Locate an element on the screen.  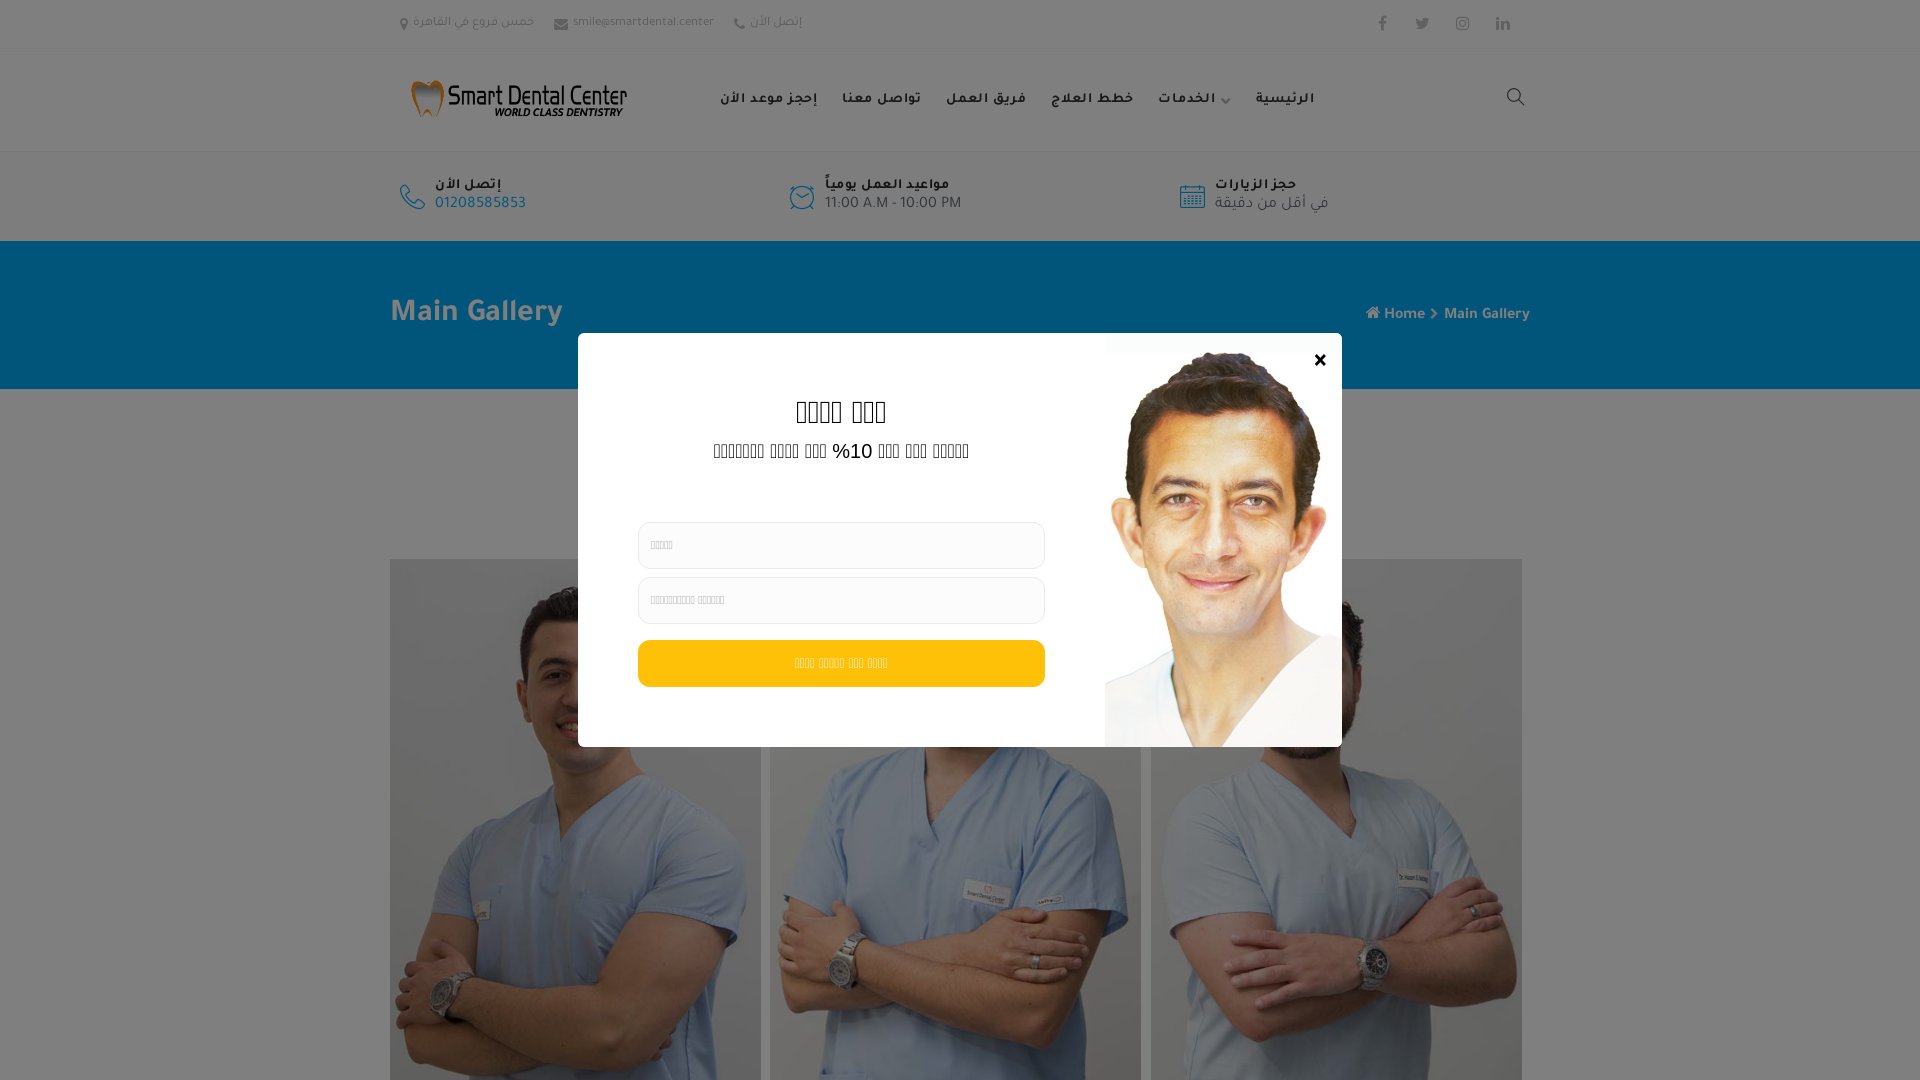
All Images is located at coordinates (956, 492).